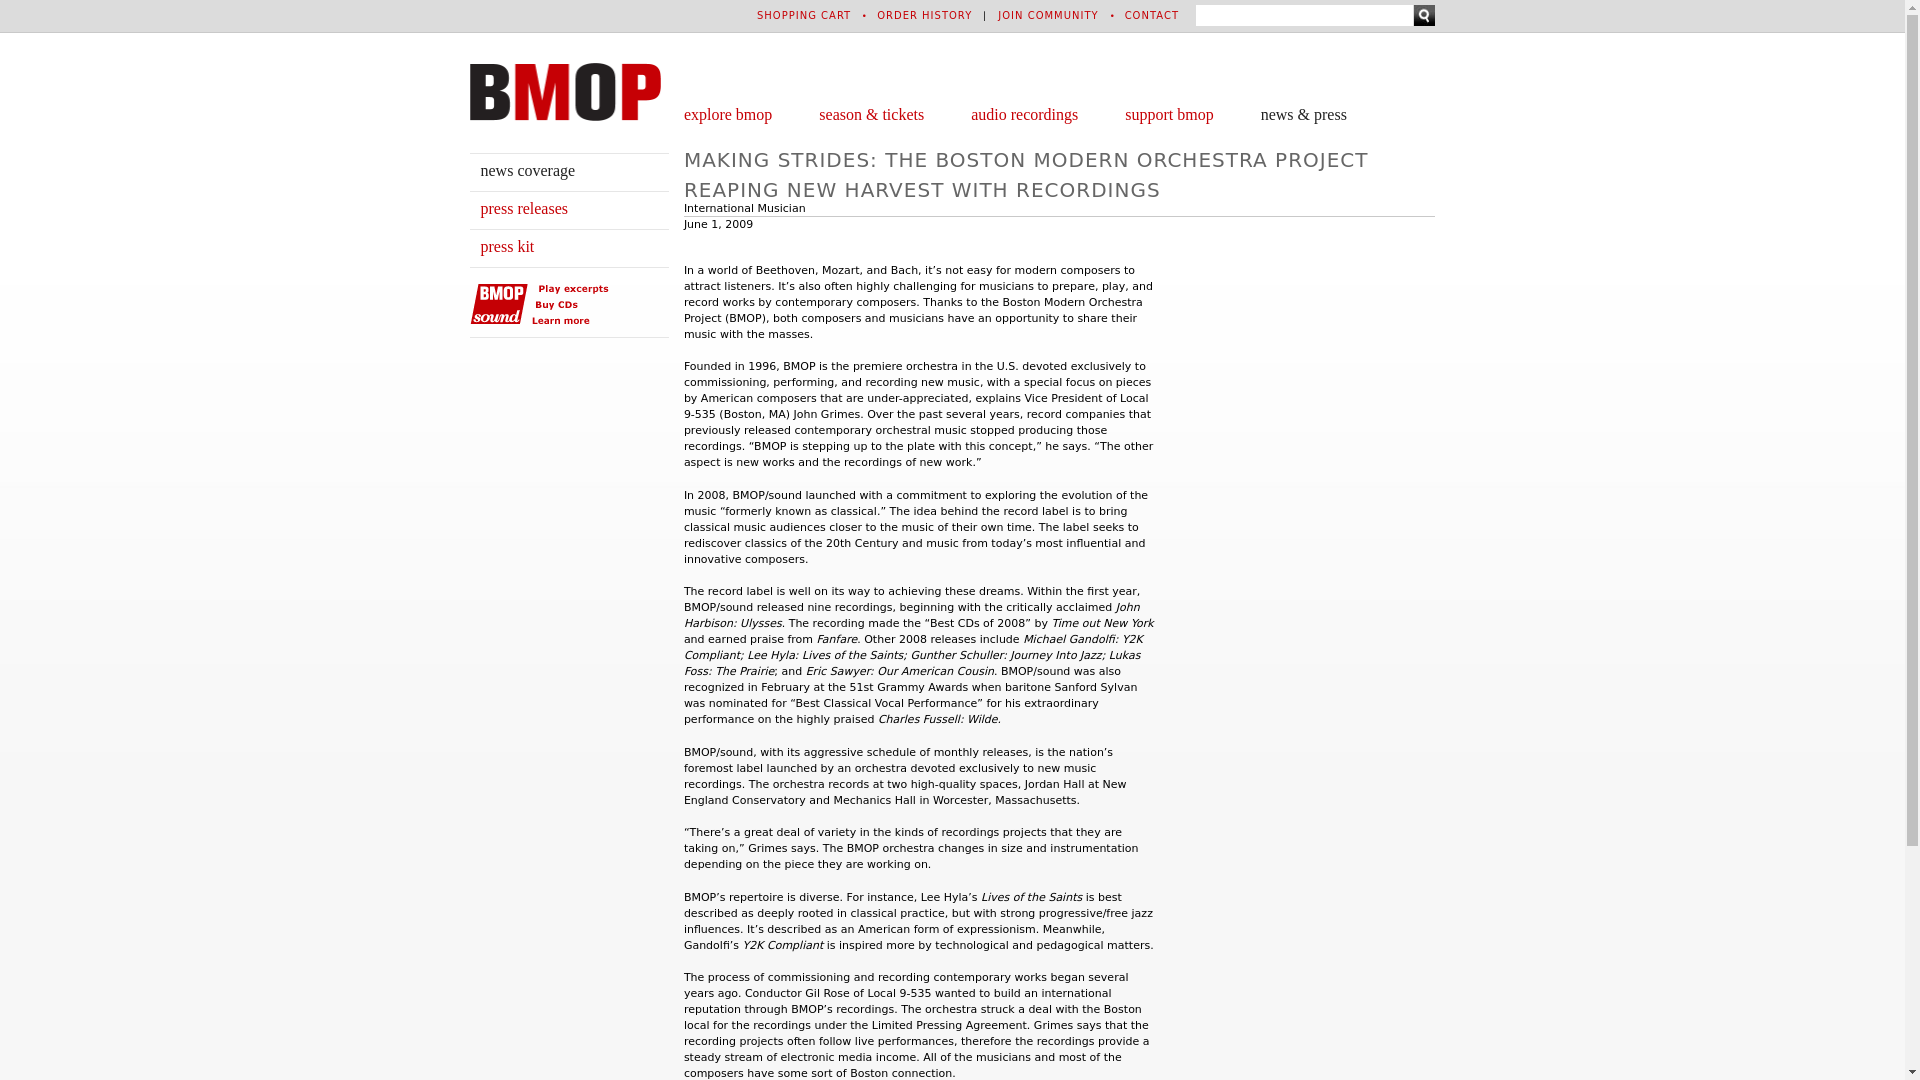  What do you see at coordinates (1048, 14) in the screenshot?
I see `JOIN COMMUNITY` at bounding box center [1048, 14].